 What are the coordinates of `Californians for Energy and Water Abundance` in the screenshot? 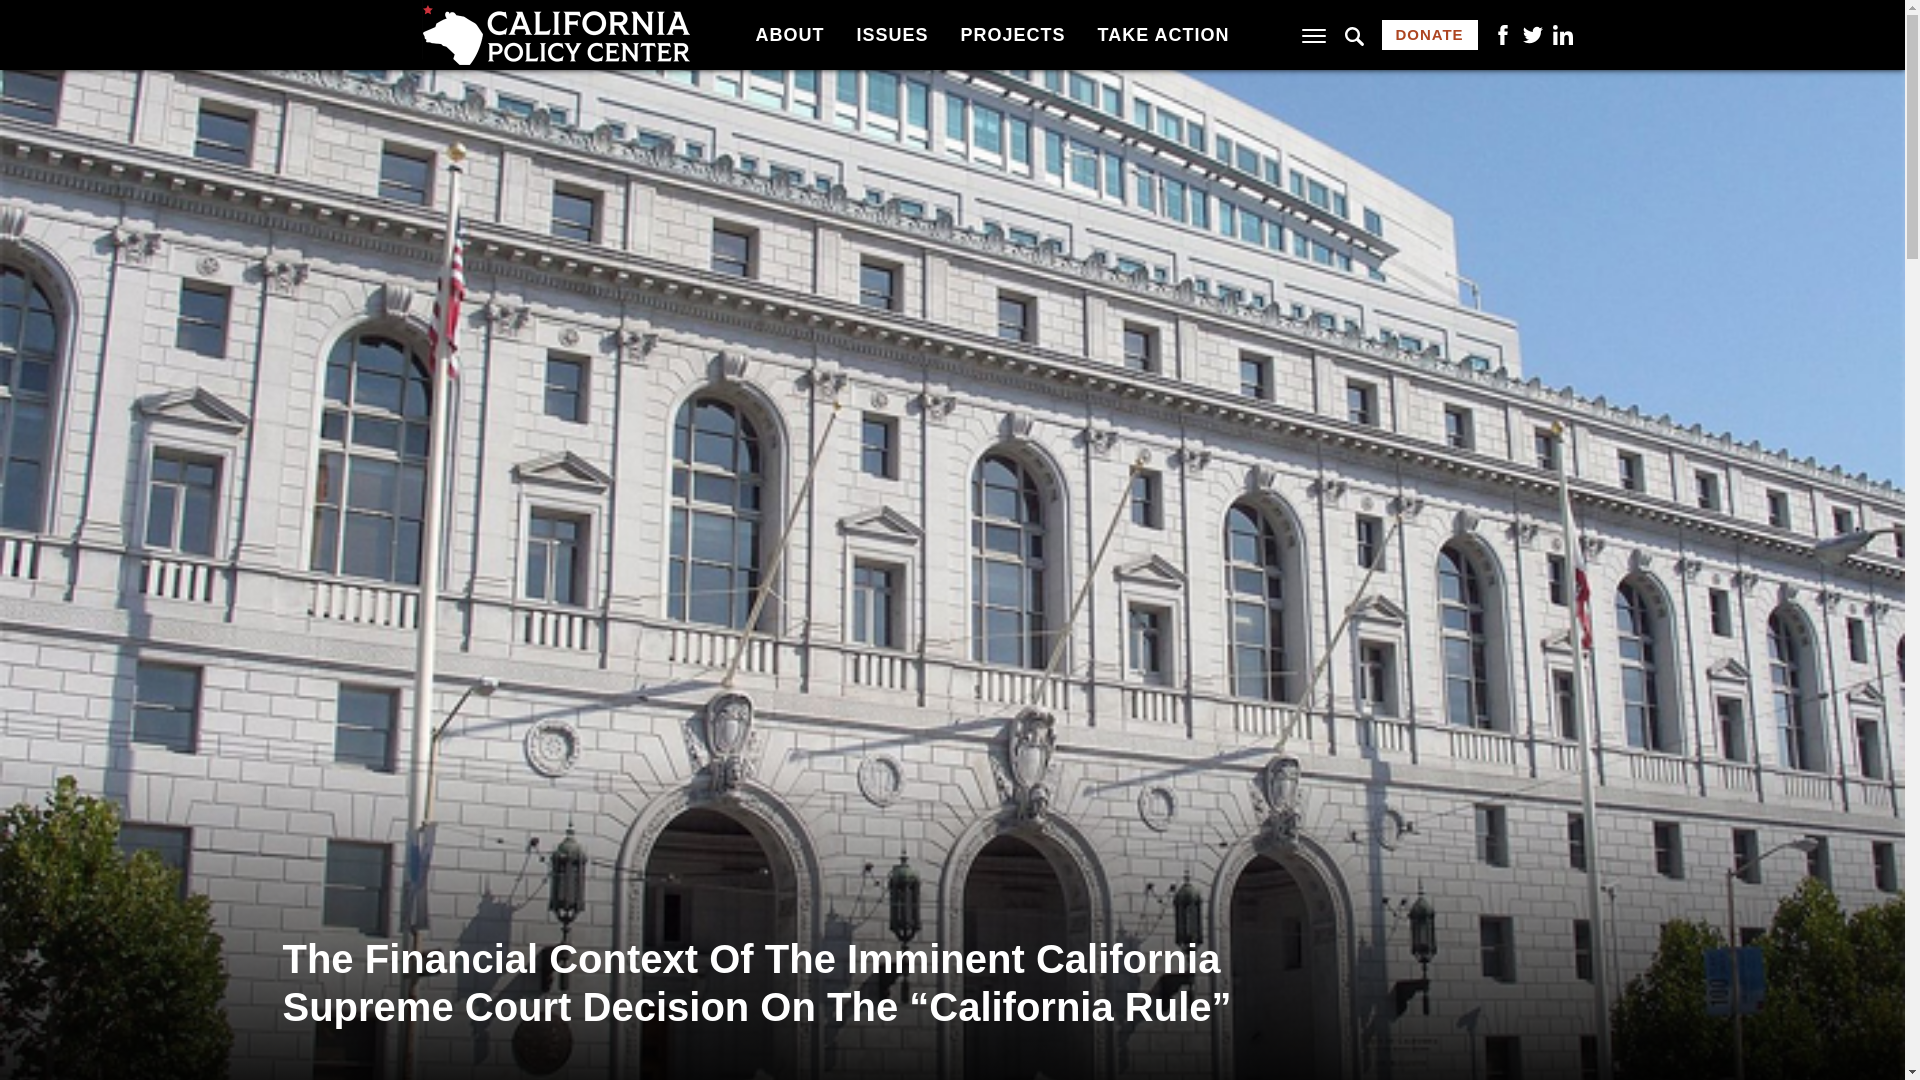 It's located at (1189, 14).